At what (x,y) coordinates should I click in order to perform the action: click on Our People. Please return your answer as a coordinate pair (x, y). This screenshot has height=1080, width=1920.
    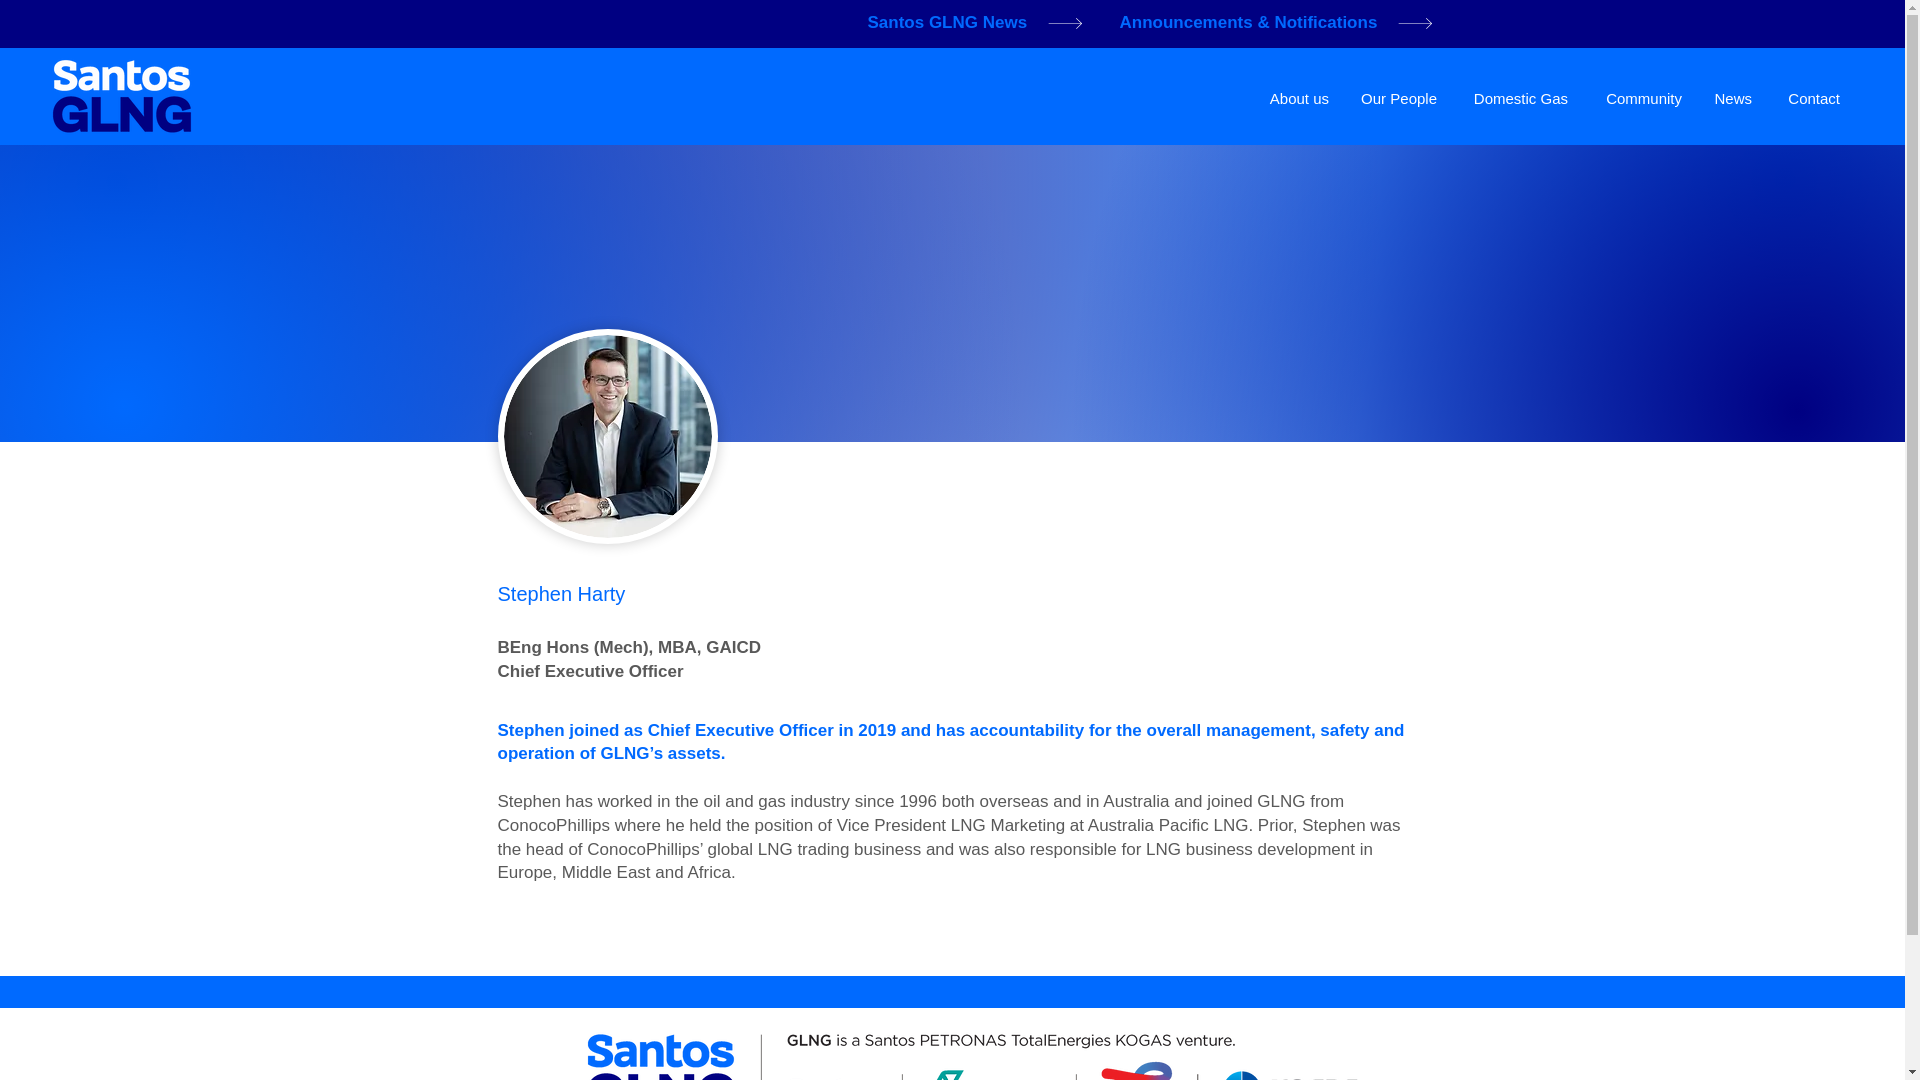
    Looking at the image, I should click on (1398, 99).